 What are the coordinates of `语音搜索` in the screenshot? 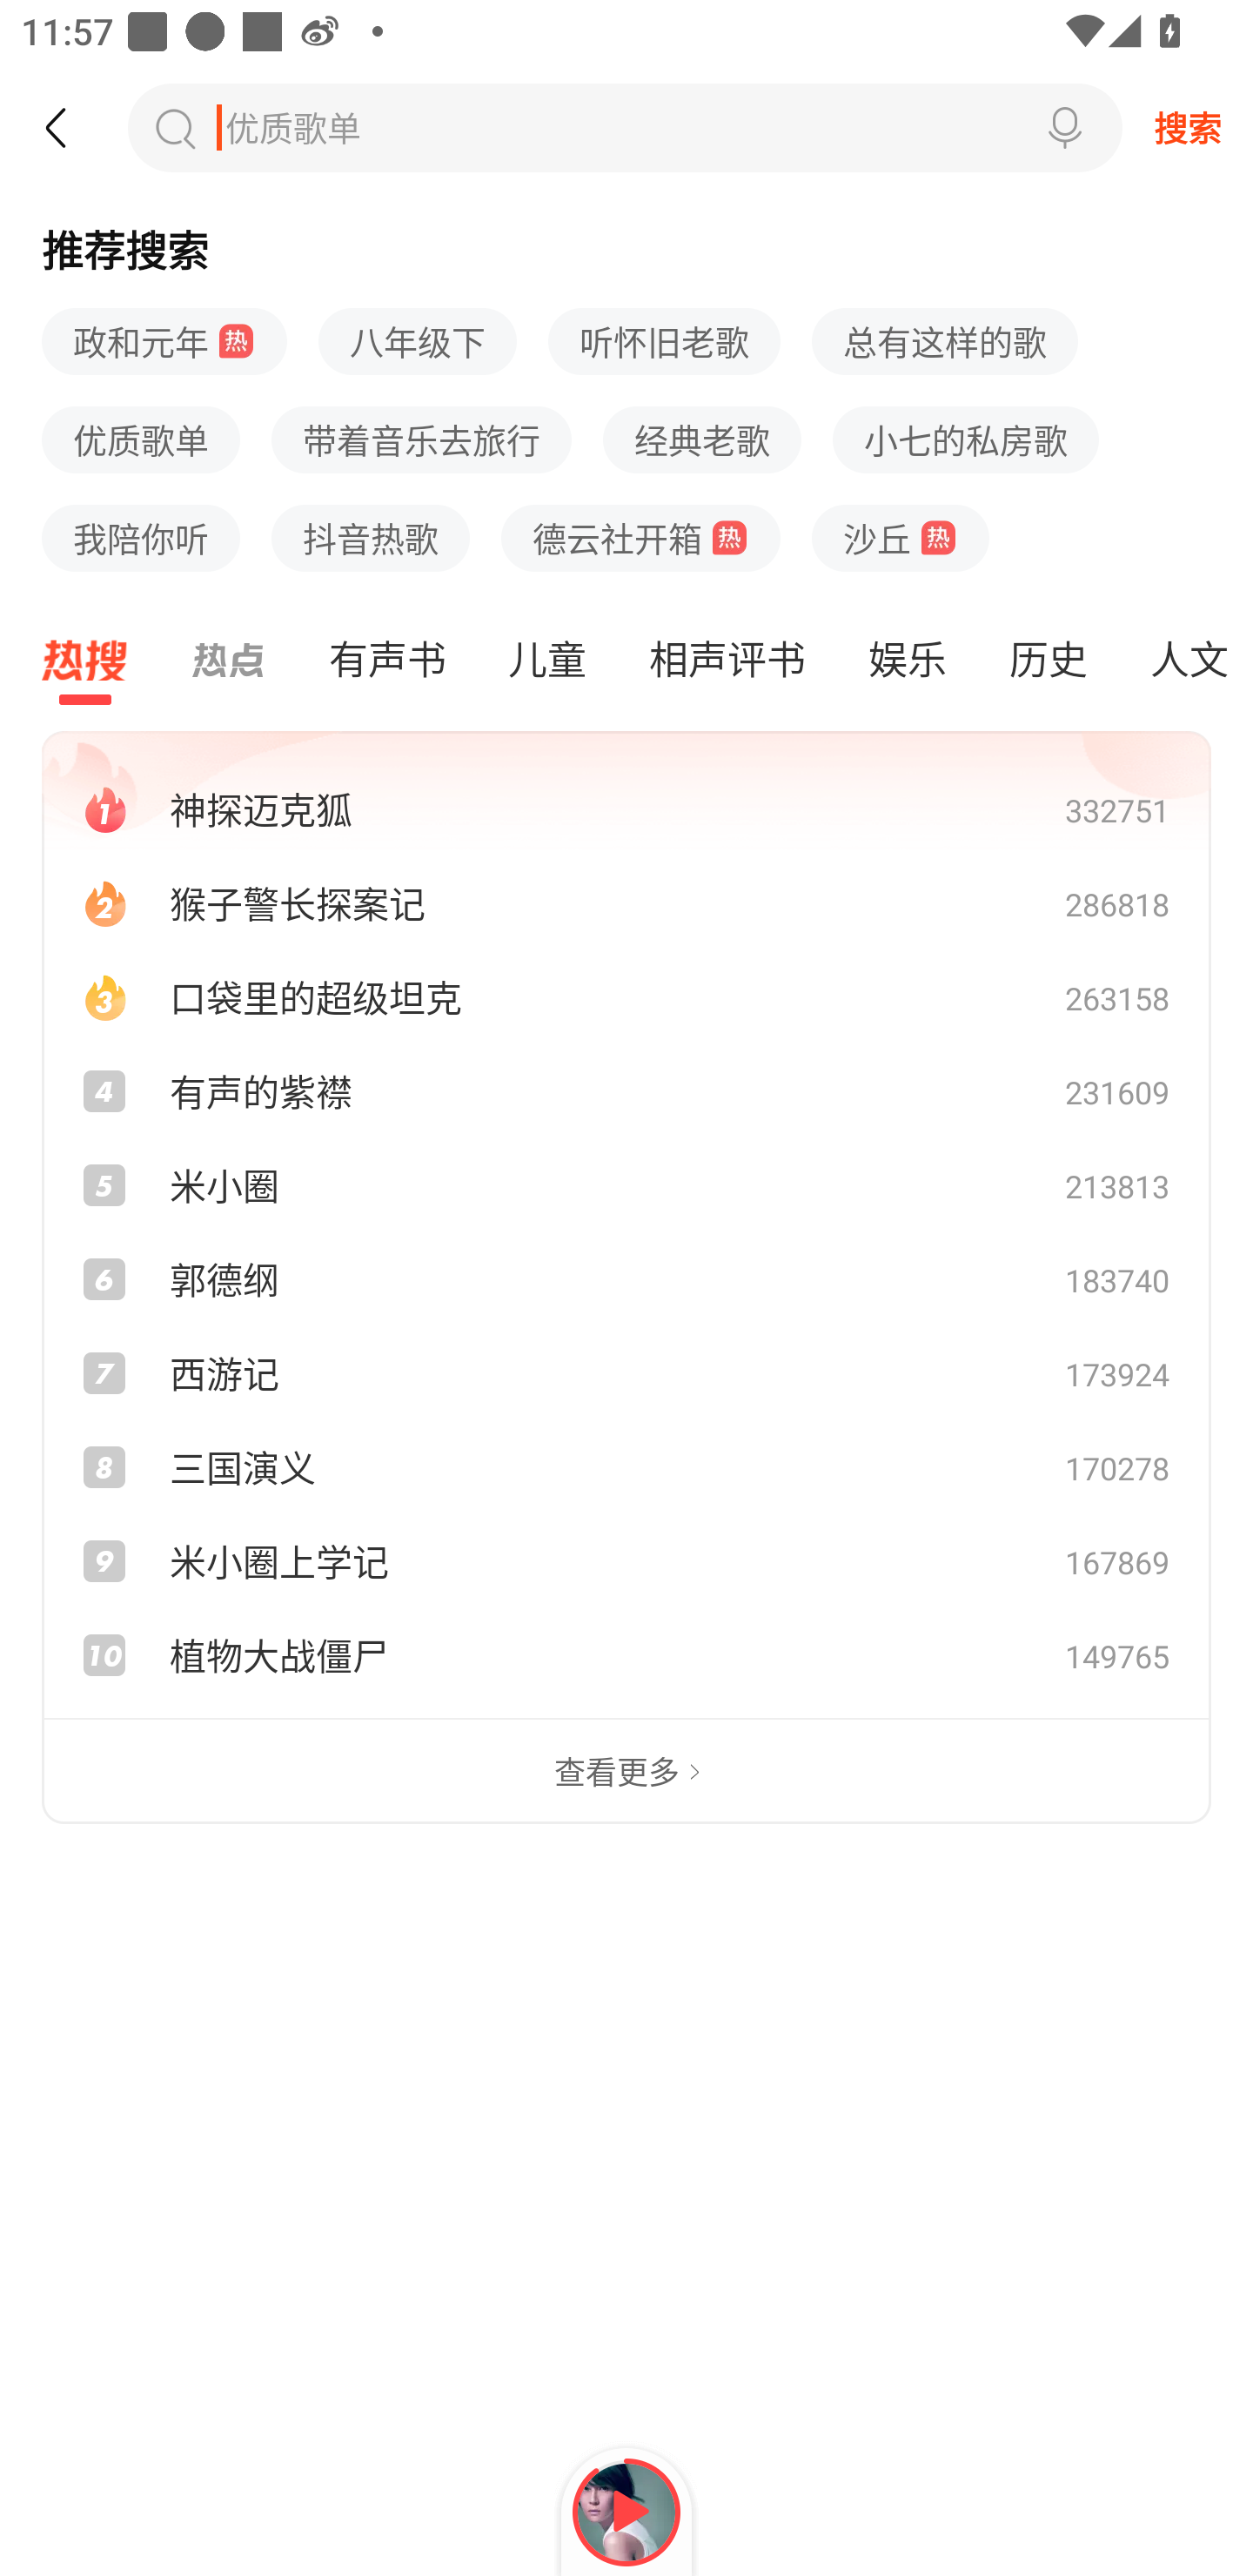 It's located at (1065, 127).